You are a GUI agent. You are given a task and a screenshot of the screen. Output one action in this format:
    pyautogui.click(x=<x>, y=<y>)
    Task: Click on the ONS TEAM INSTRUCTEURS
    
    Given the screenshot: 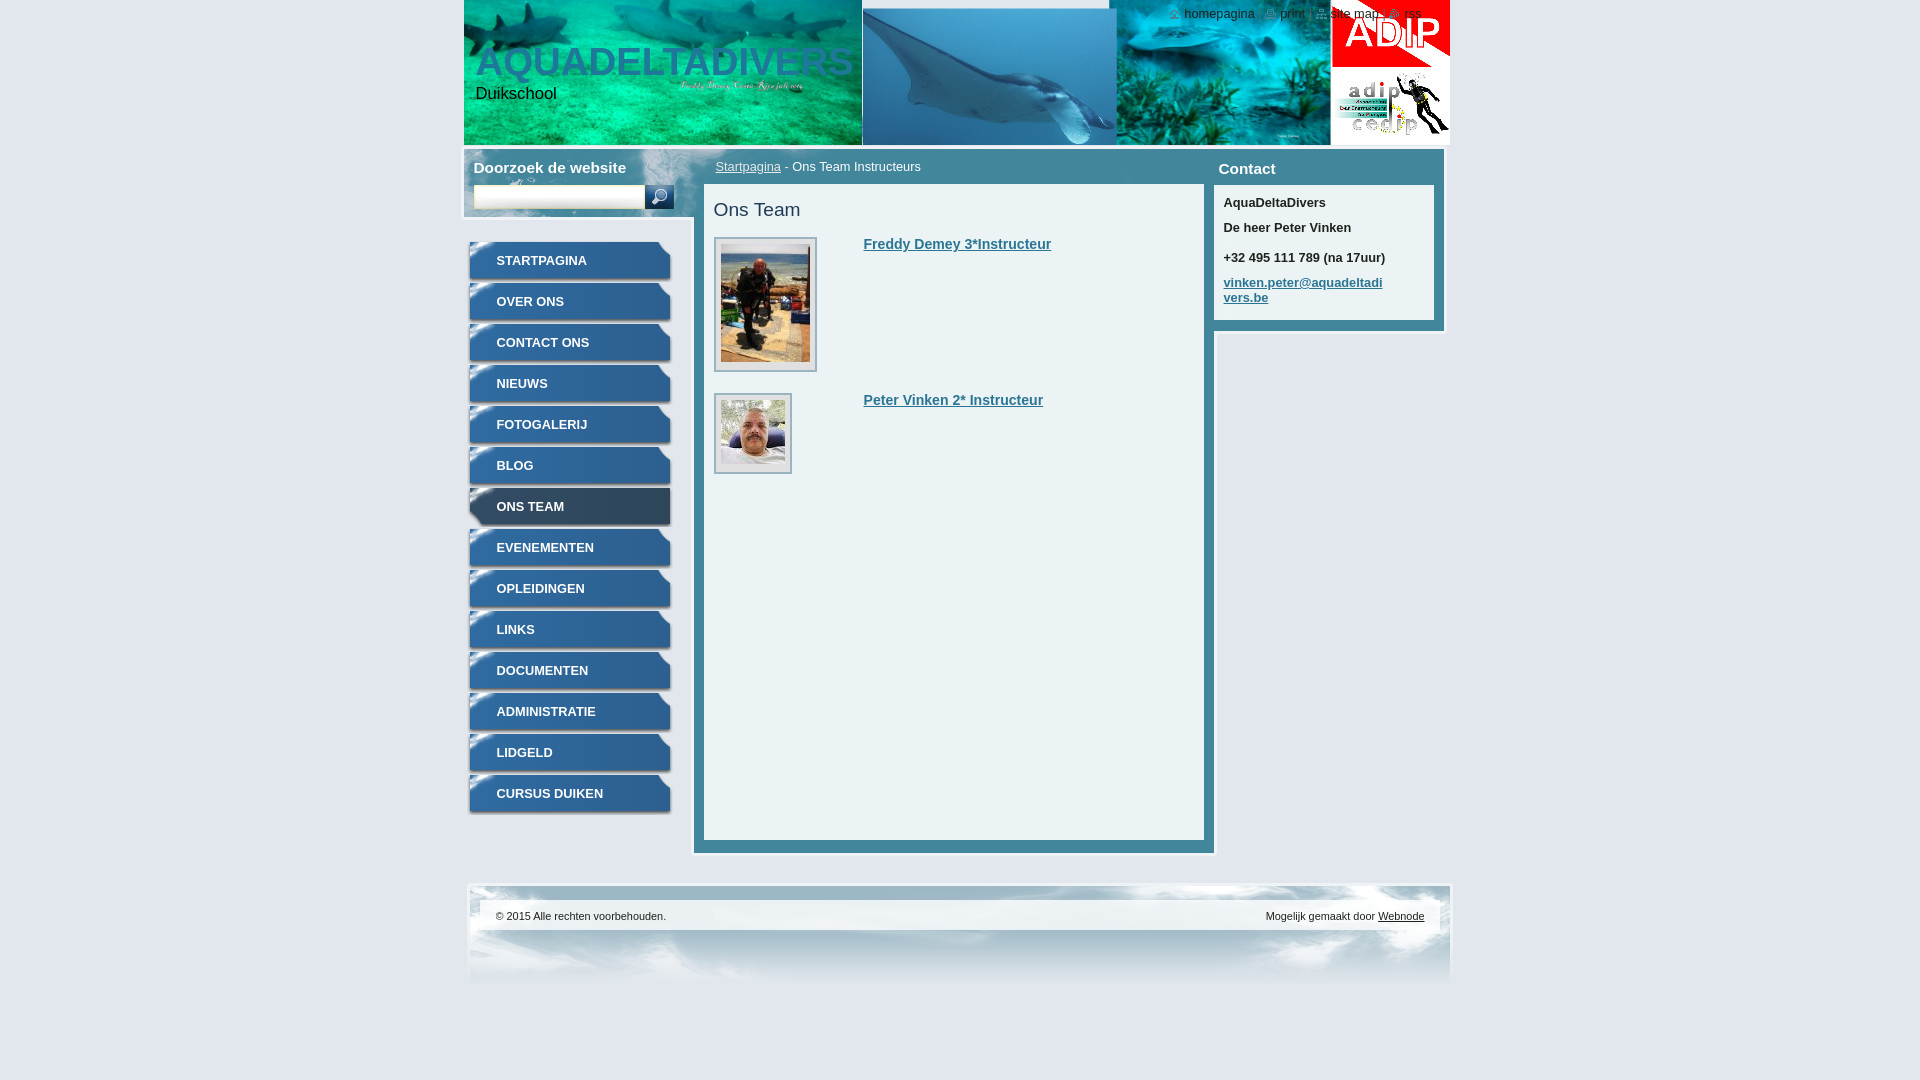 What is the action you would take?
    pyautogui.click(x=569, y=508)
    